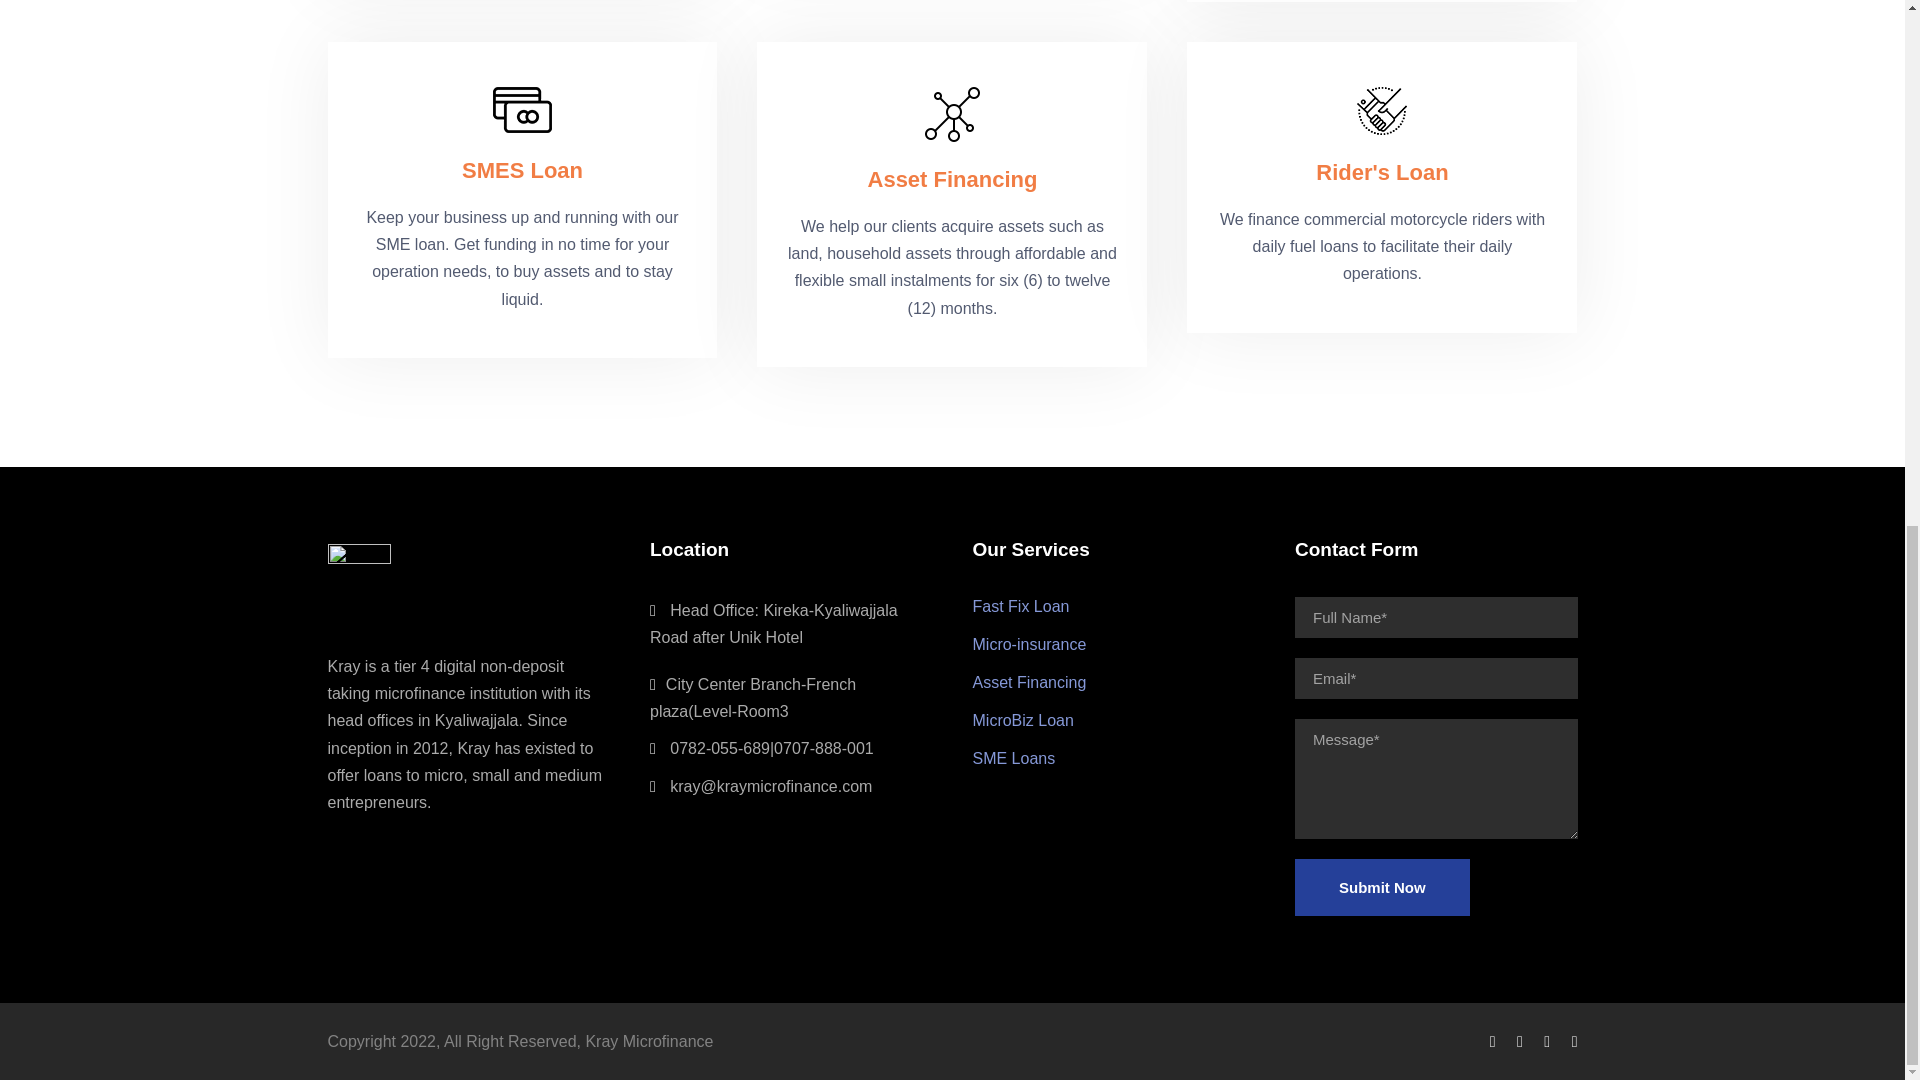 Image resolution: width=1920 pixels, height=1080 pixels. I want to click on Submit Now, so click(1382, 886).